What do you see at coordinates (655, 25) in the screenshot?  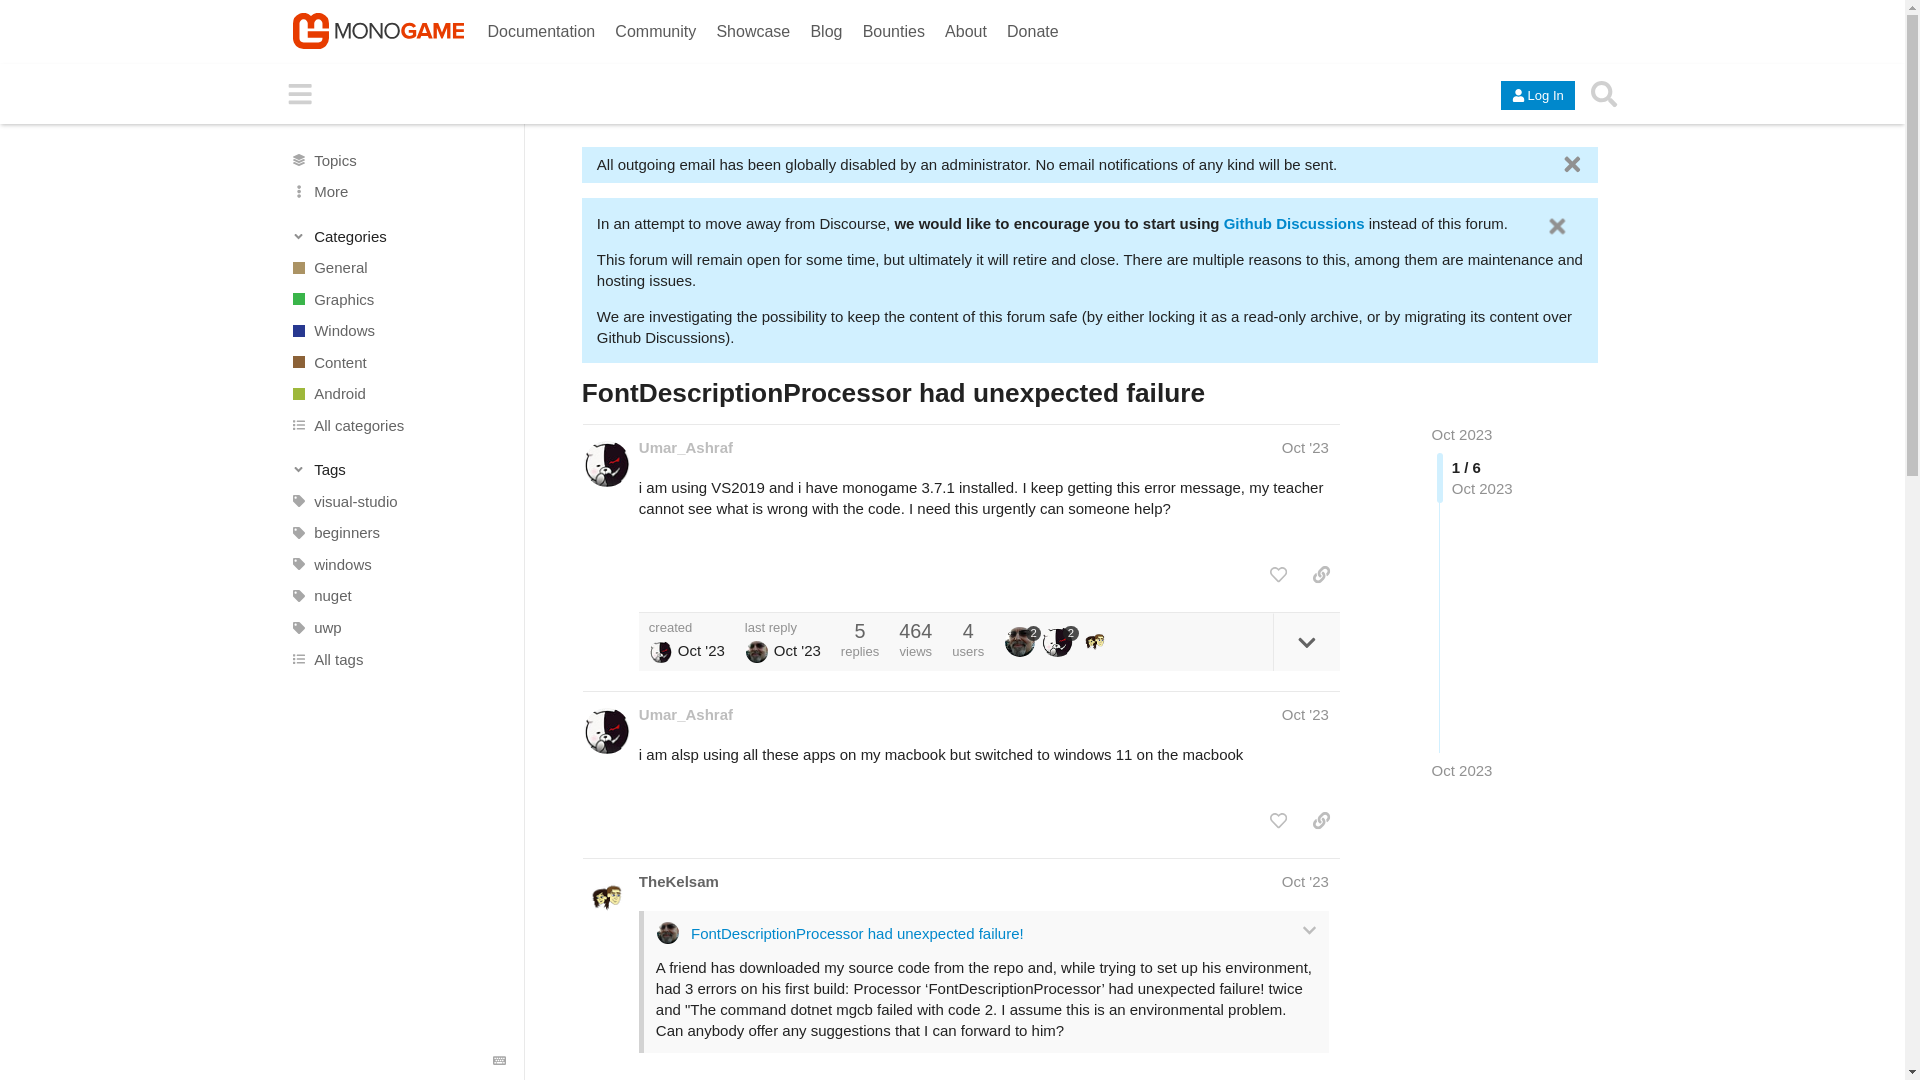 I see `Community` at bounding box center [655, 25].